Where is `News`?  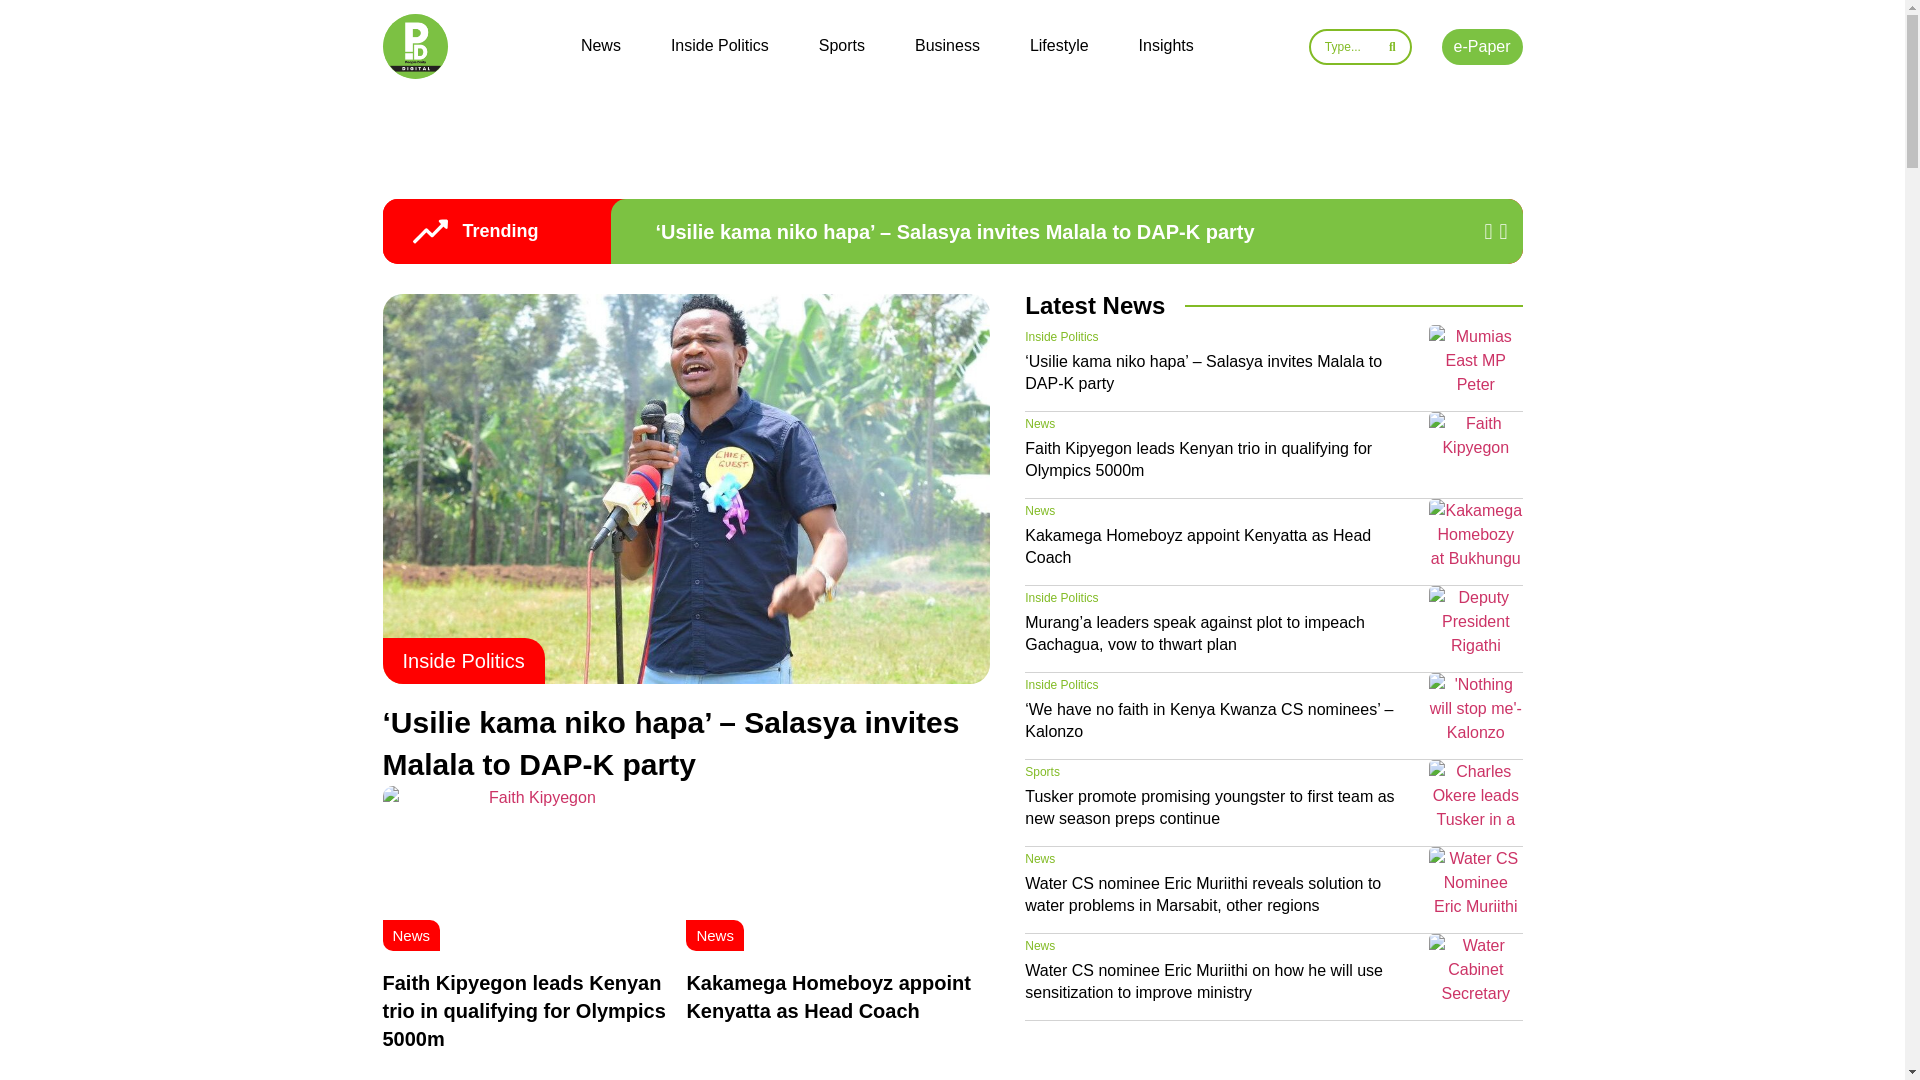 News is located at coordinates (600, 46).